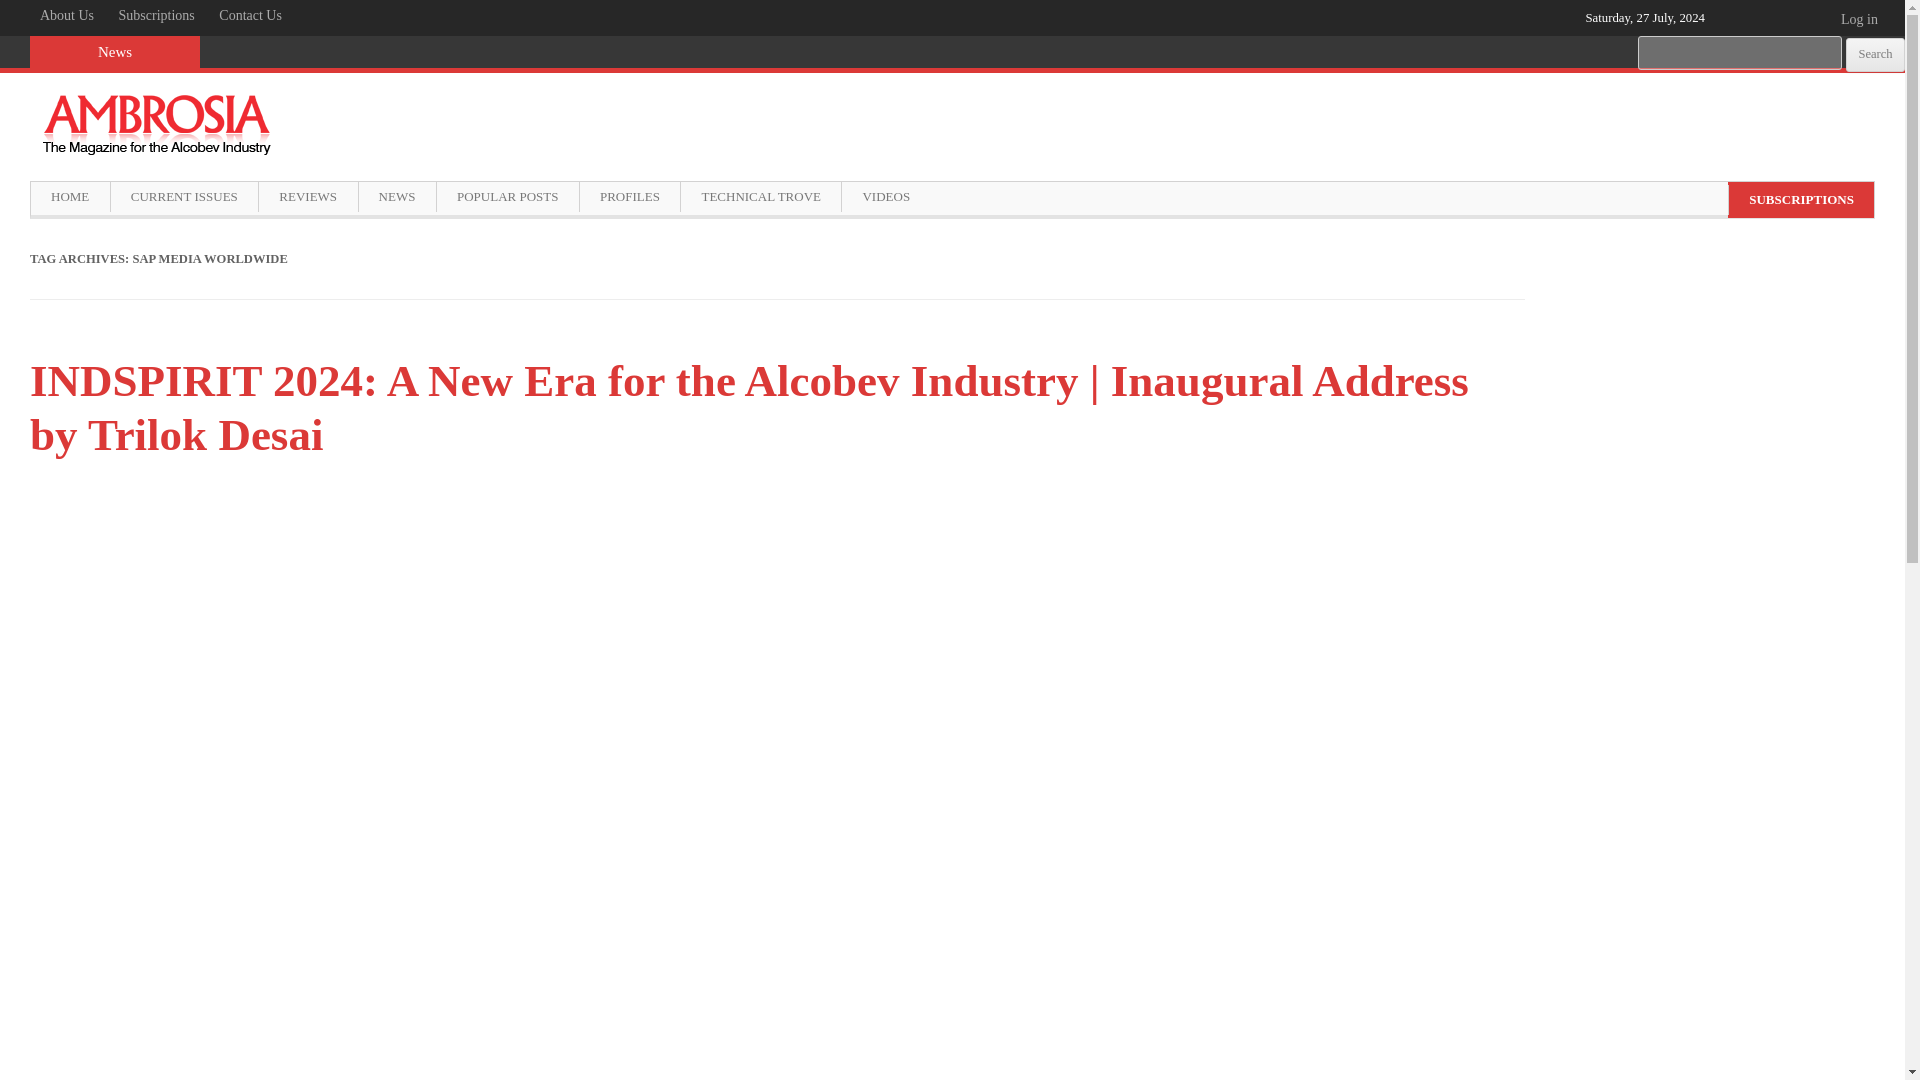 The width and height of the screenshot is (1920, 1080). I want to click on PROFILES, so click(629, 196).